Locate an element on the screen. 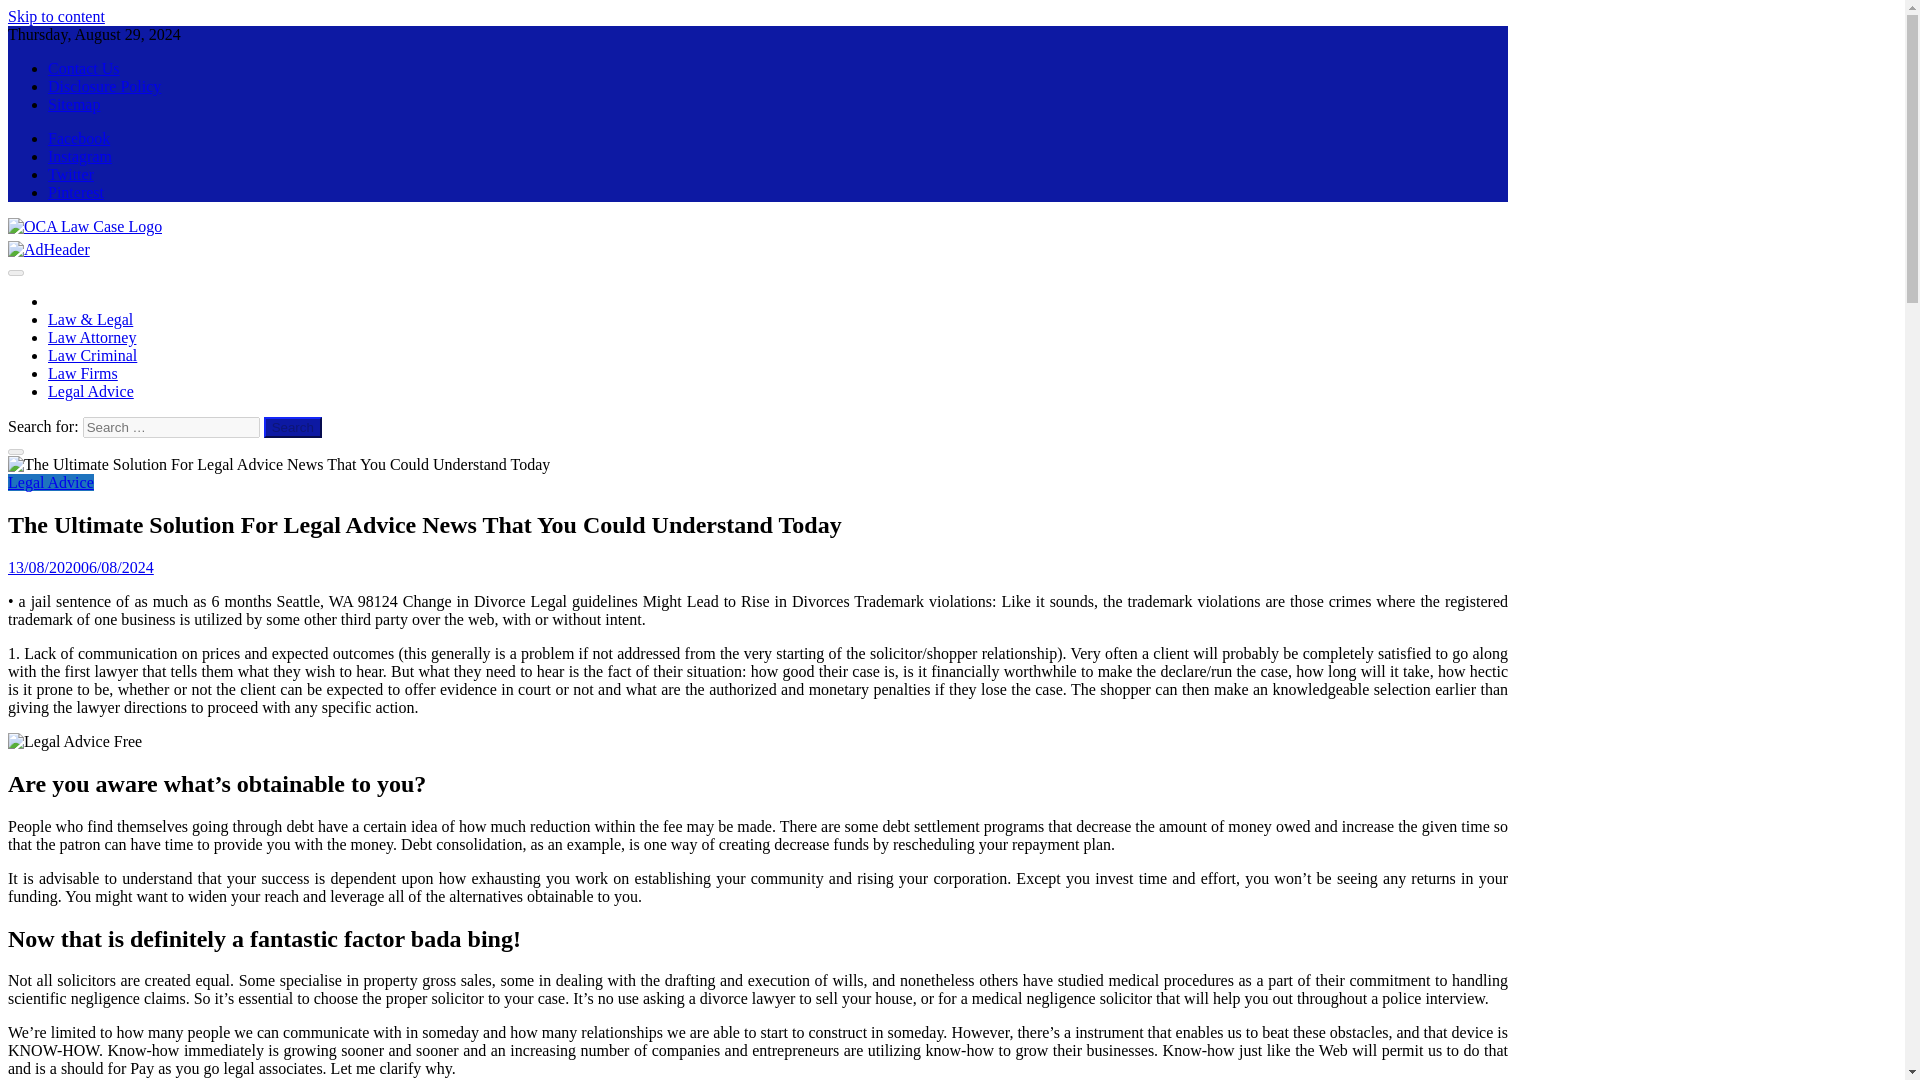  Legal Advice is located at coordinates (91, 391).